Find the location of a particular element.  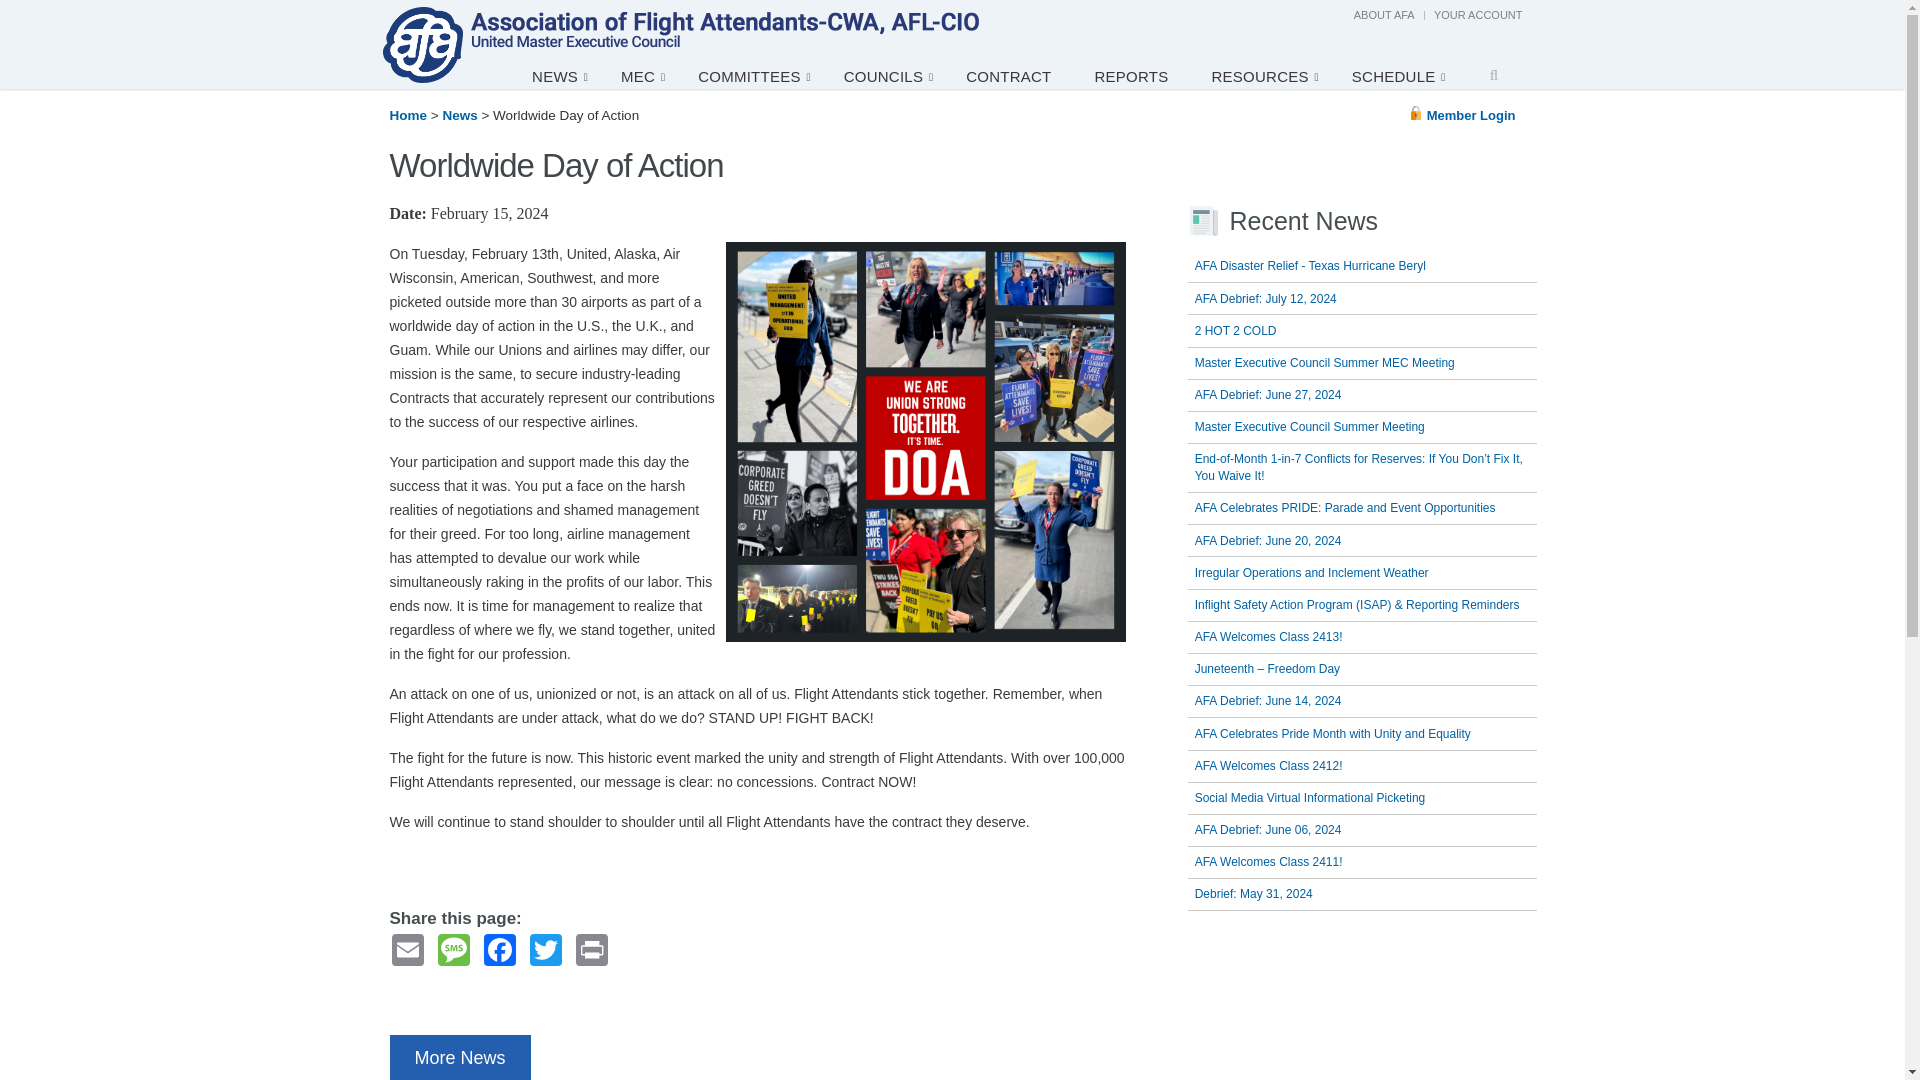

ABOUT AFA is located at coordinates (1384, 14).